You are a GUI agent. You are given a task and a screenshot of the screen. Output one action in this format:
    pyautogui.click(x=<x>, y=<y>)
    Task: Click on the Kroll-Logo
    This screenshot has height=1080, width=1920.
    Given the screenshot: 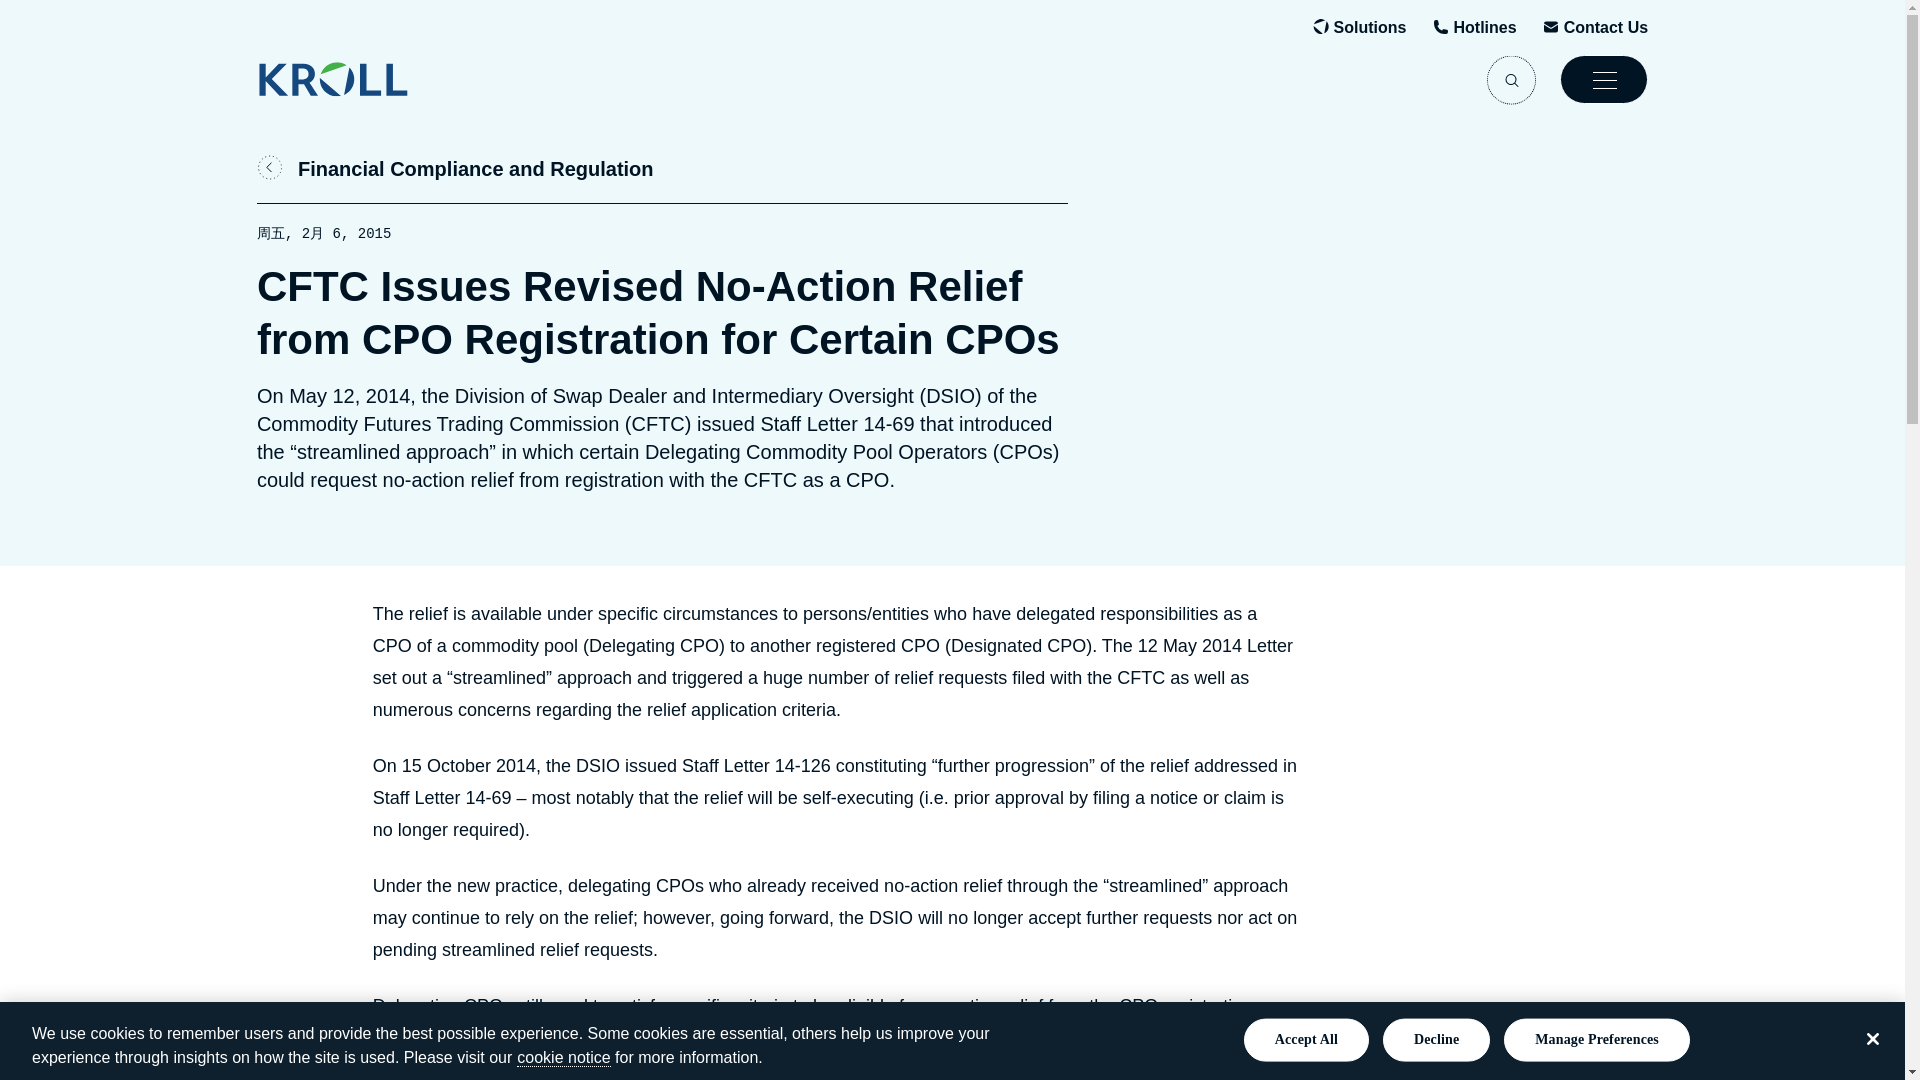 What is the action you would take?
    pyautogui.click(x=430, y=79)
    